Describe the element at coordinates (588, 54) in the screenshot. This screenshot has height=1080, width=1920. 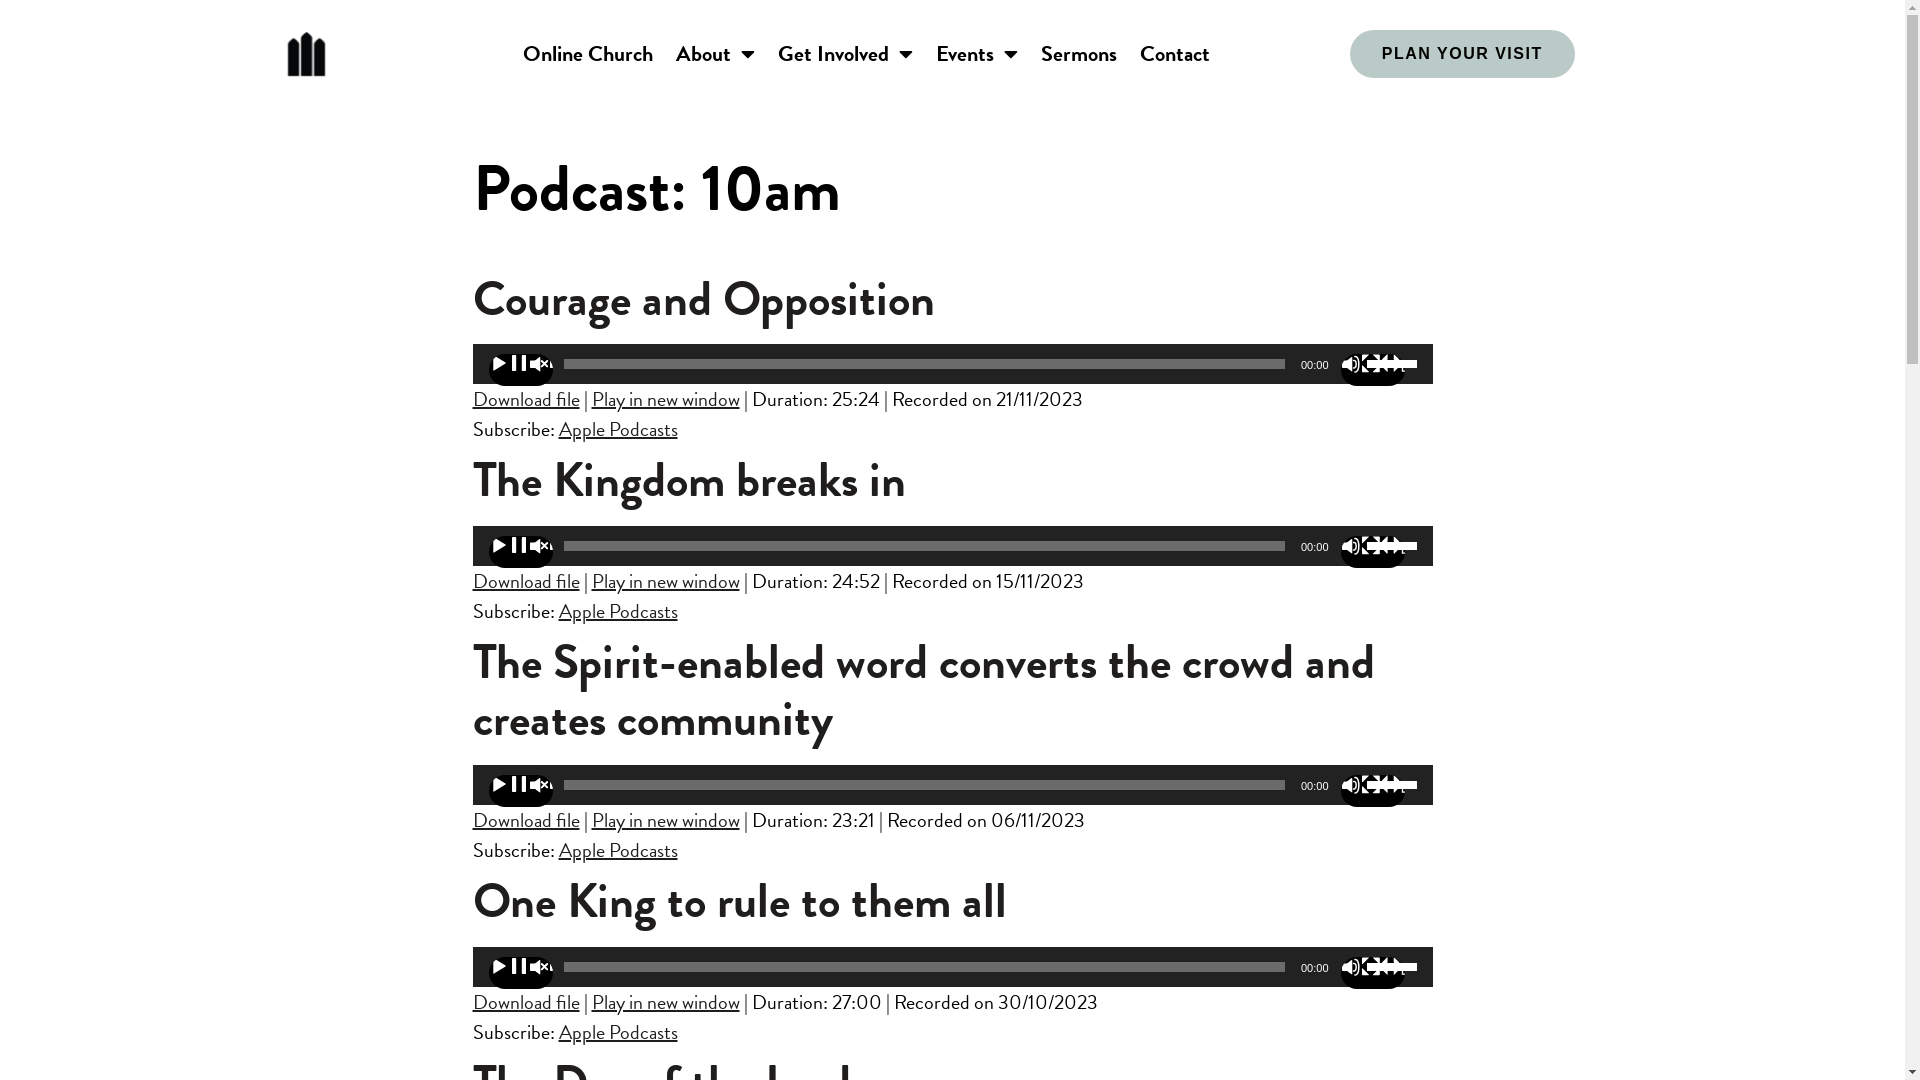
I see `Online Church` at that location.